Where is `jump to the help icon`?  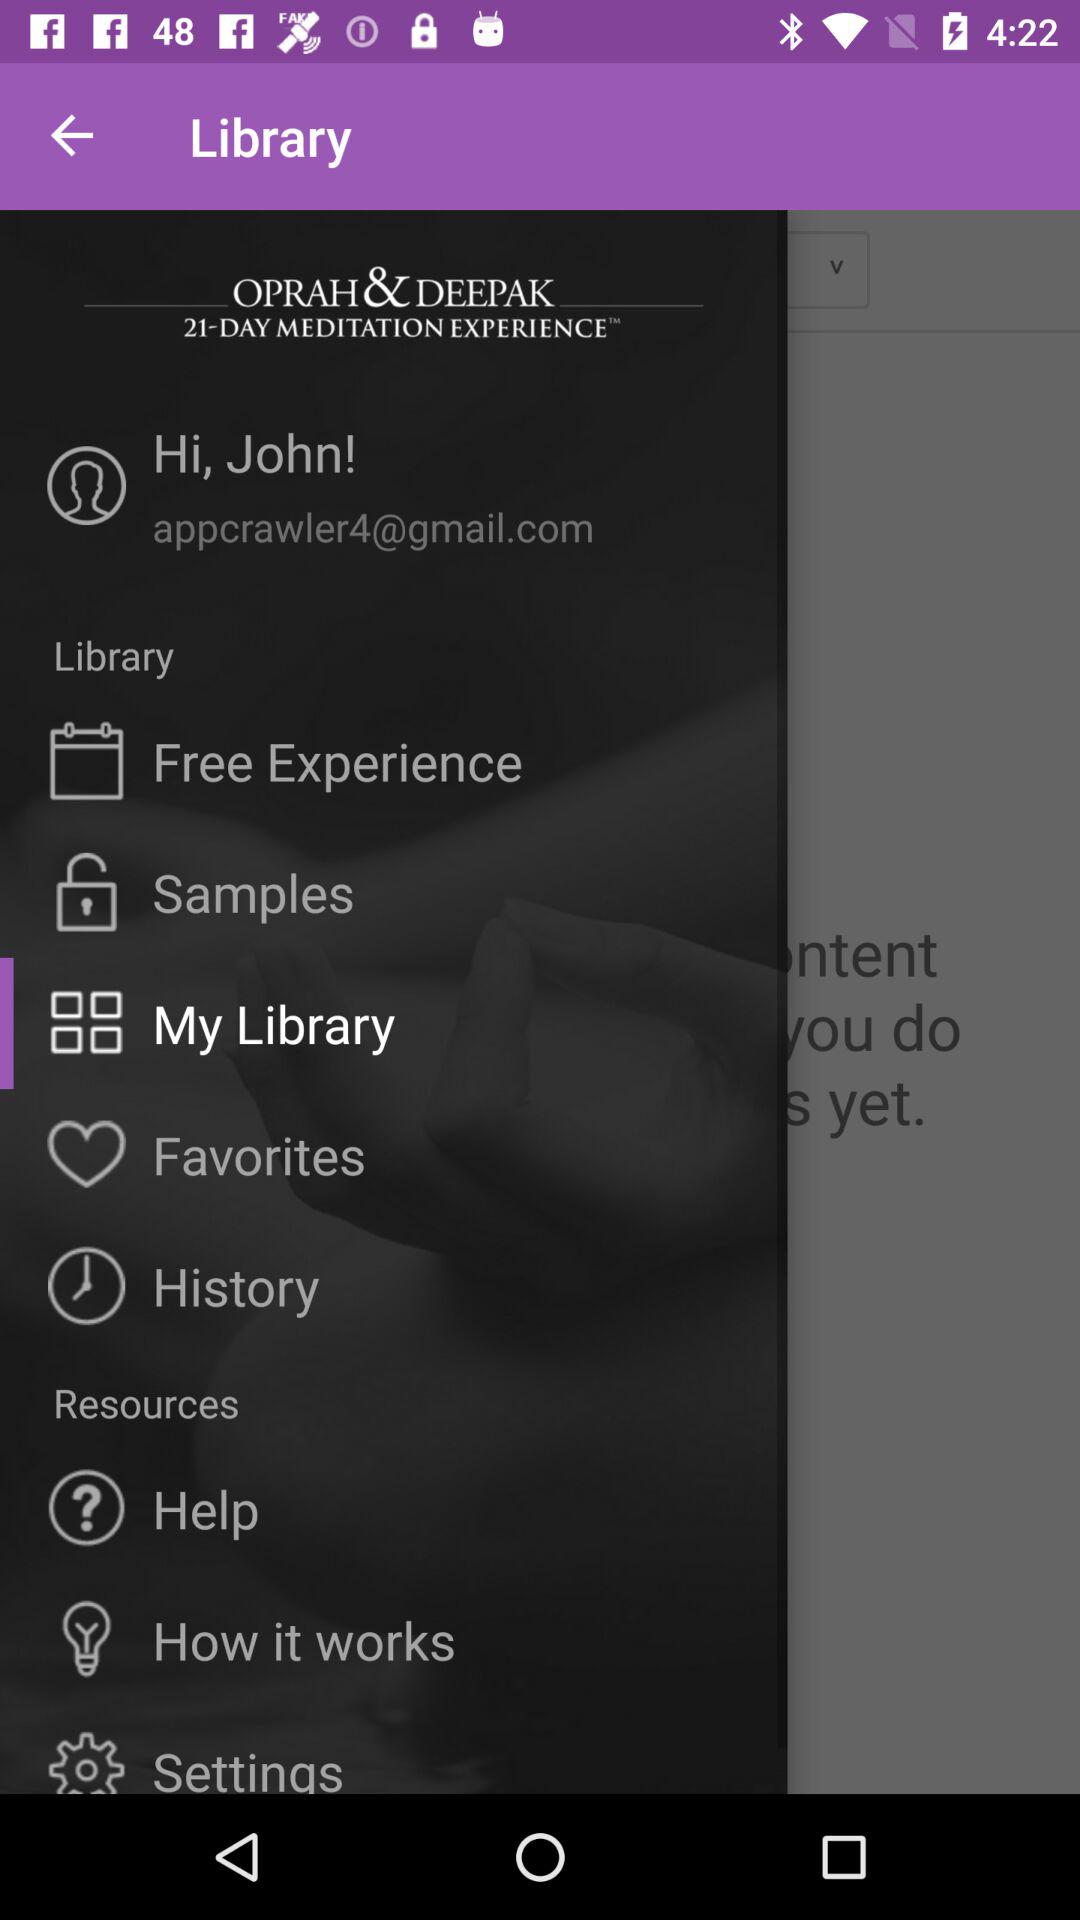
jump to the help icon is located at coordinates (206, 1508).